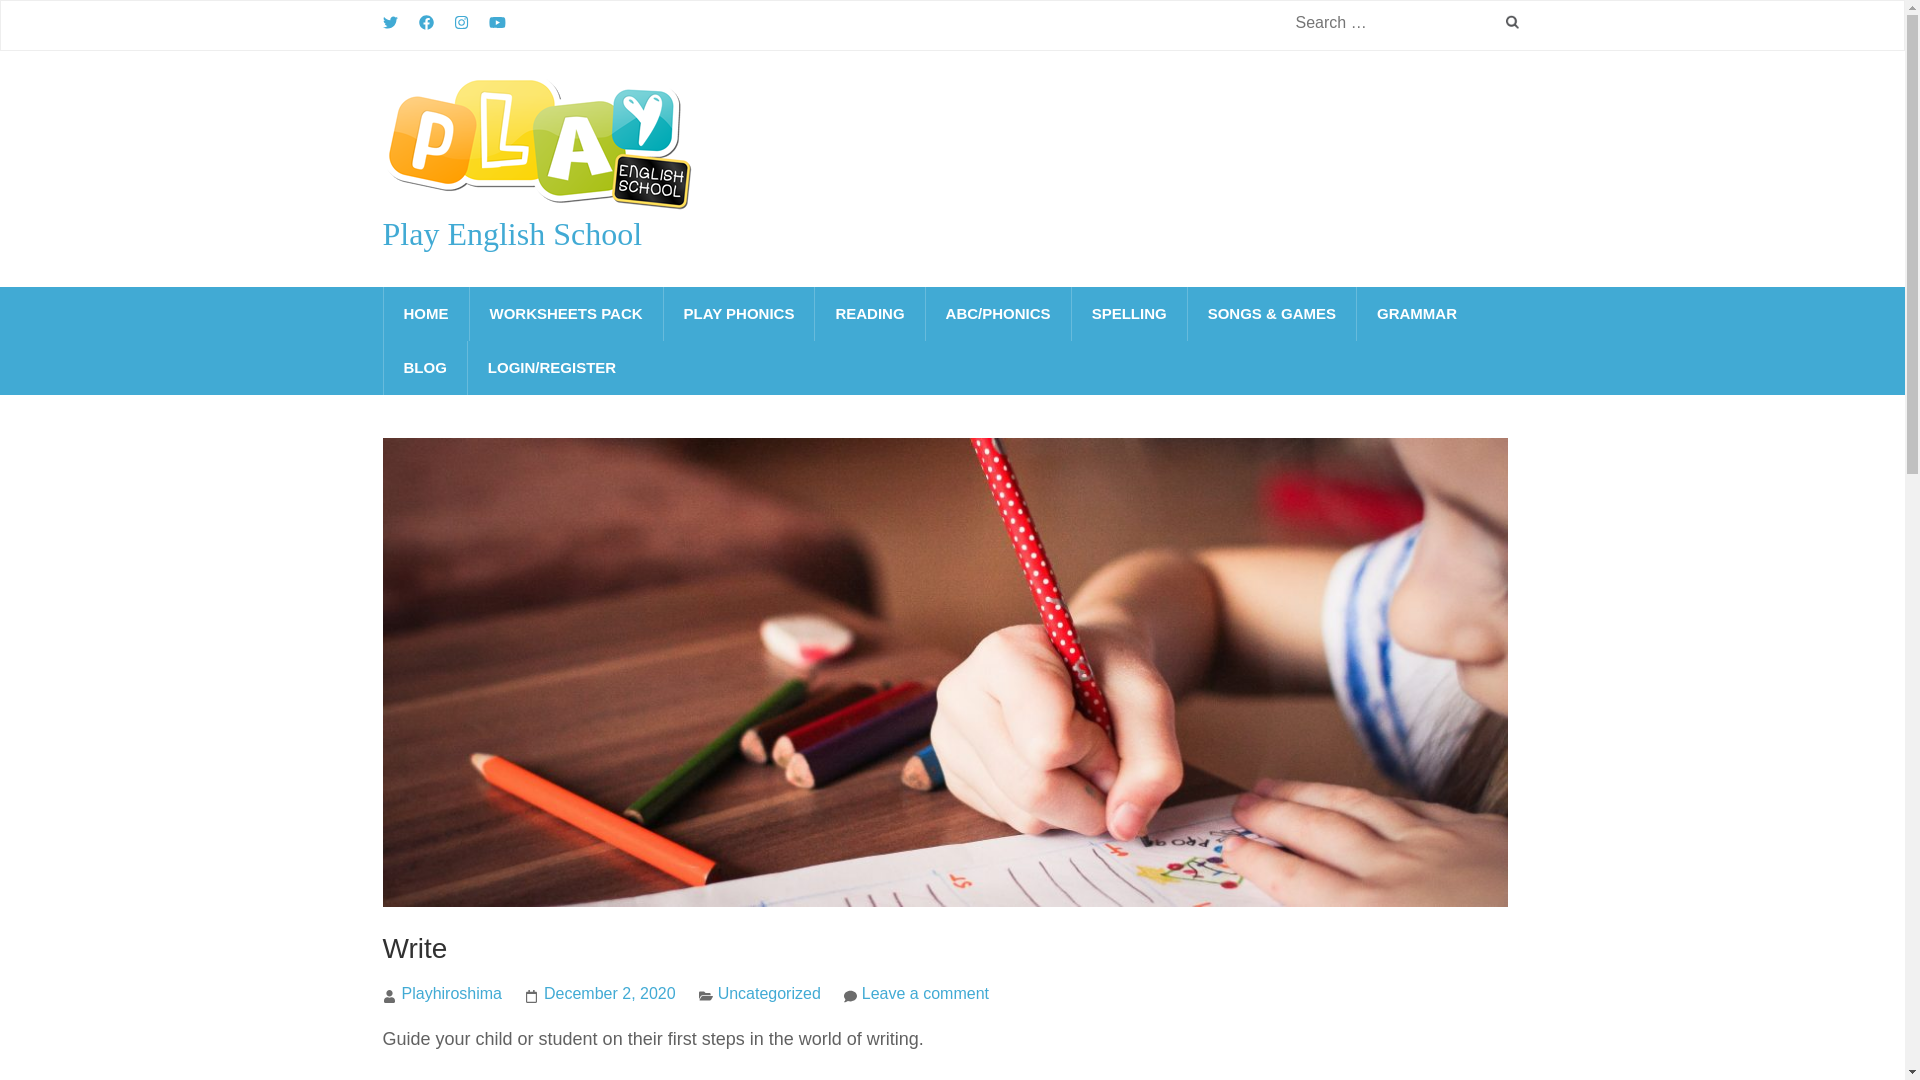  I want to click on facebook, so click(426, 22).